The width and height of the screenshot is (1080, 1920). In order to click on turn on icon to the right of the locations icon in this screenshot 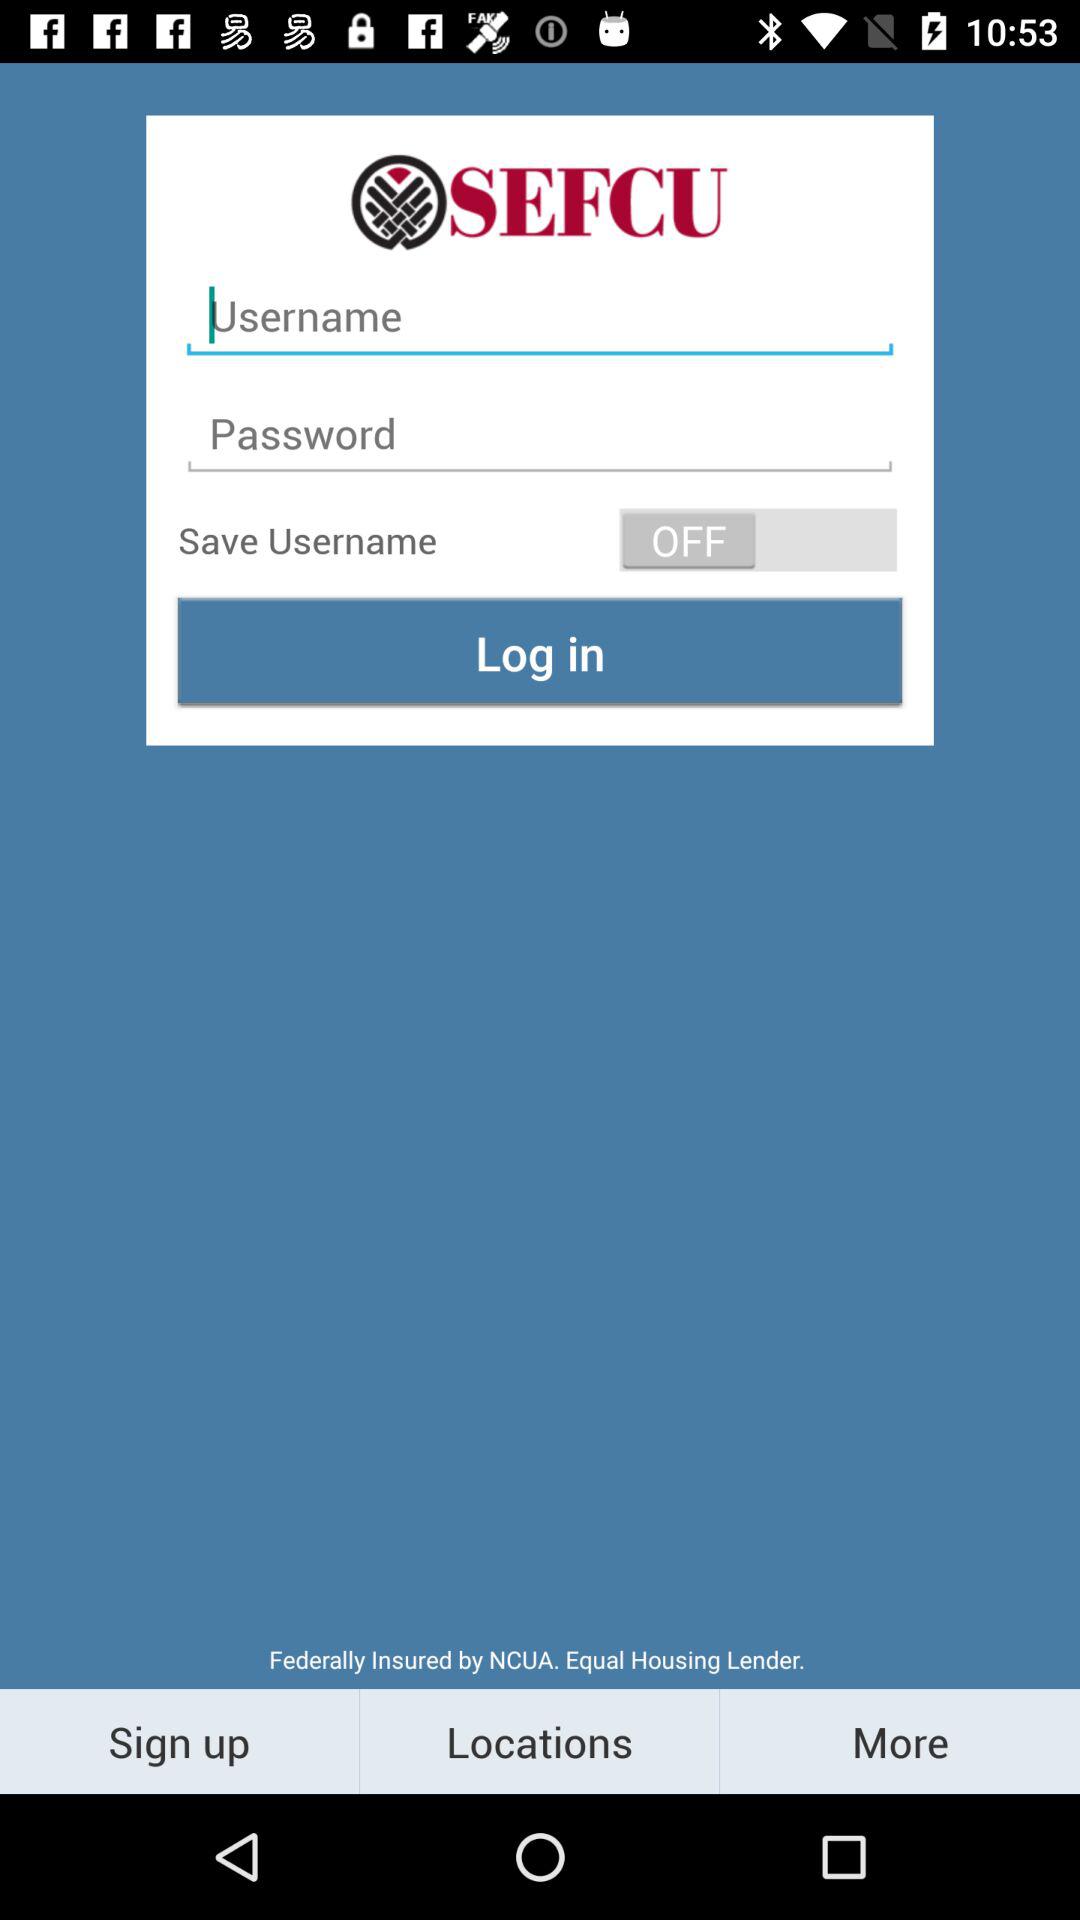, I will do `click(900, 1740)`.